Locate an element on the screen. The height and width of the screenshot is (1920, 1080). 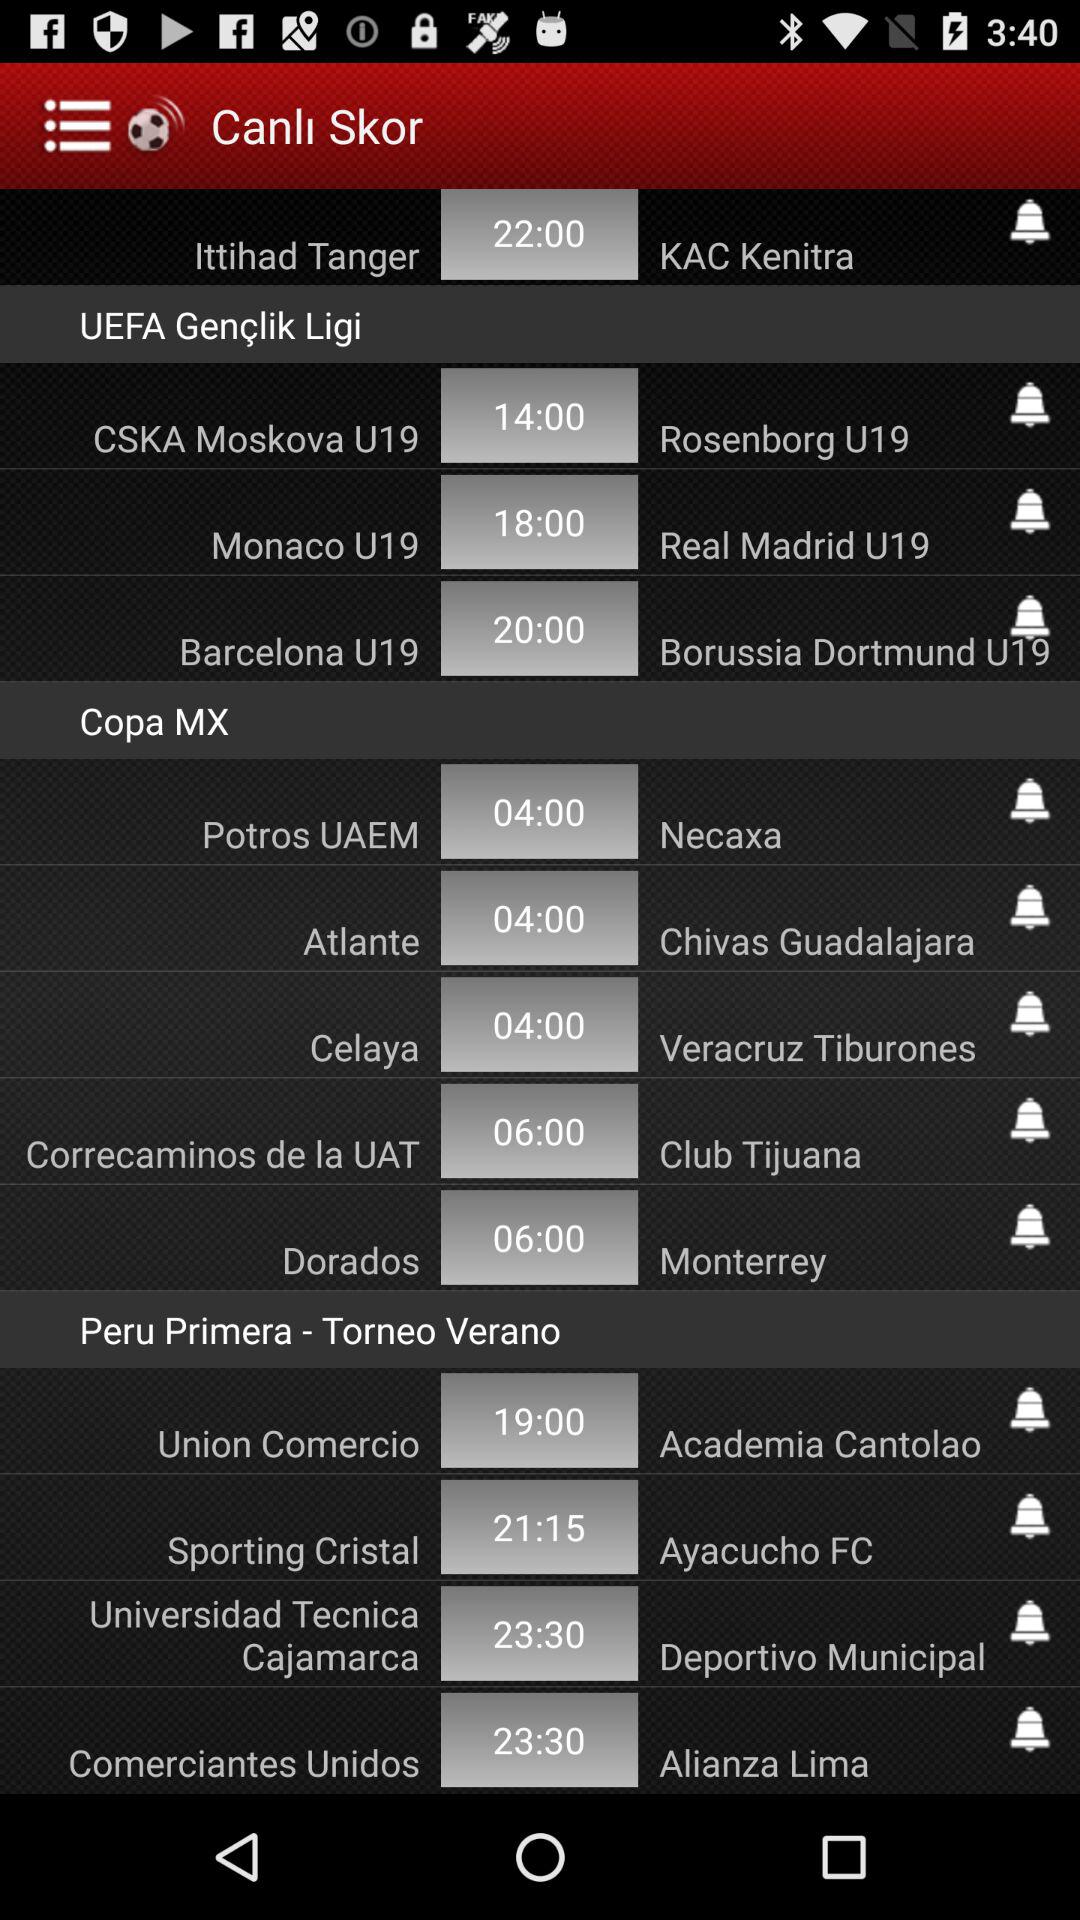
notification symbol is located at coordinates (1030, 800).